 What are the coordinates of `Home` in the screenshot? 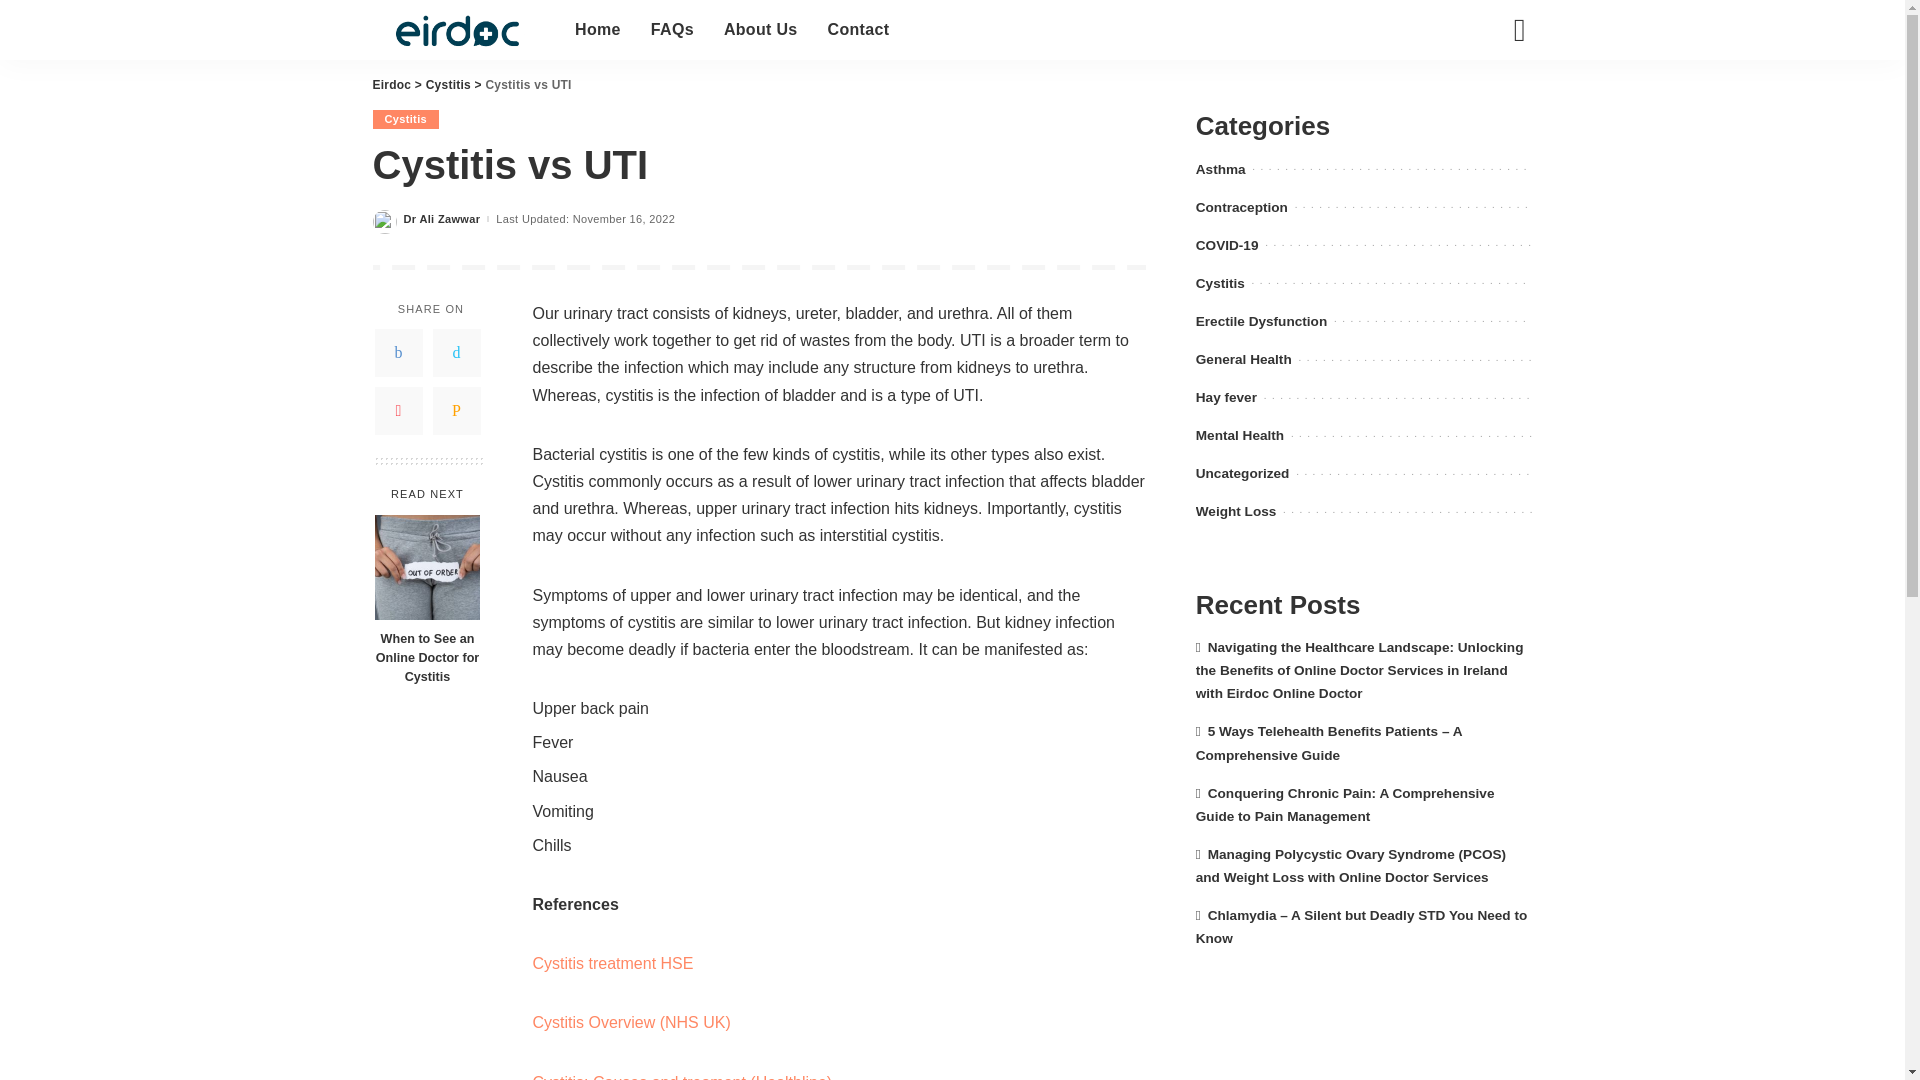 It's located at (598, 30).